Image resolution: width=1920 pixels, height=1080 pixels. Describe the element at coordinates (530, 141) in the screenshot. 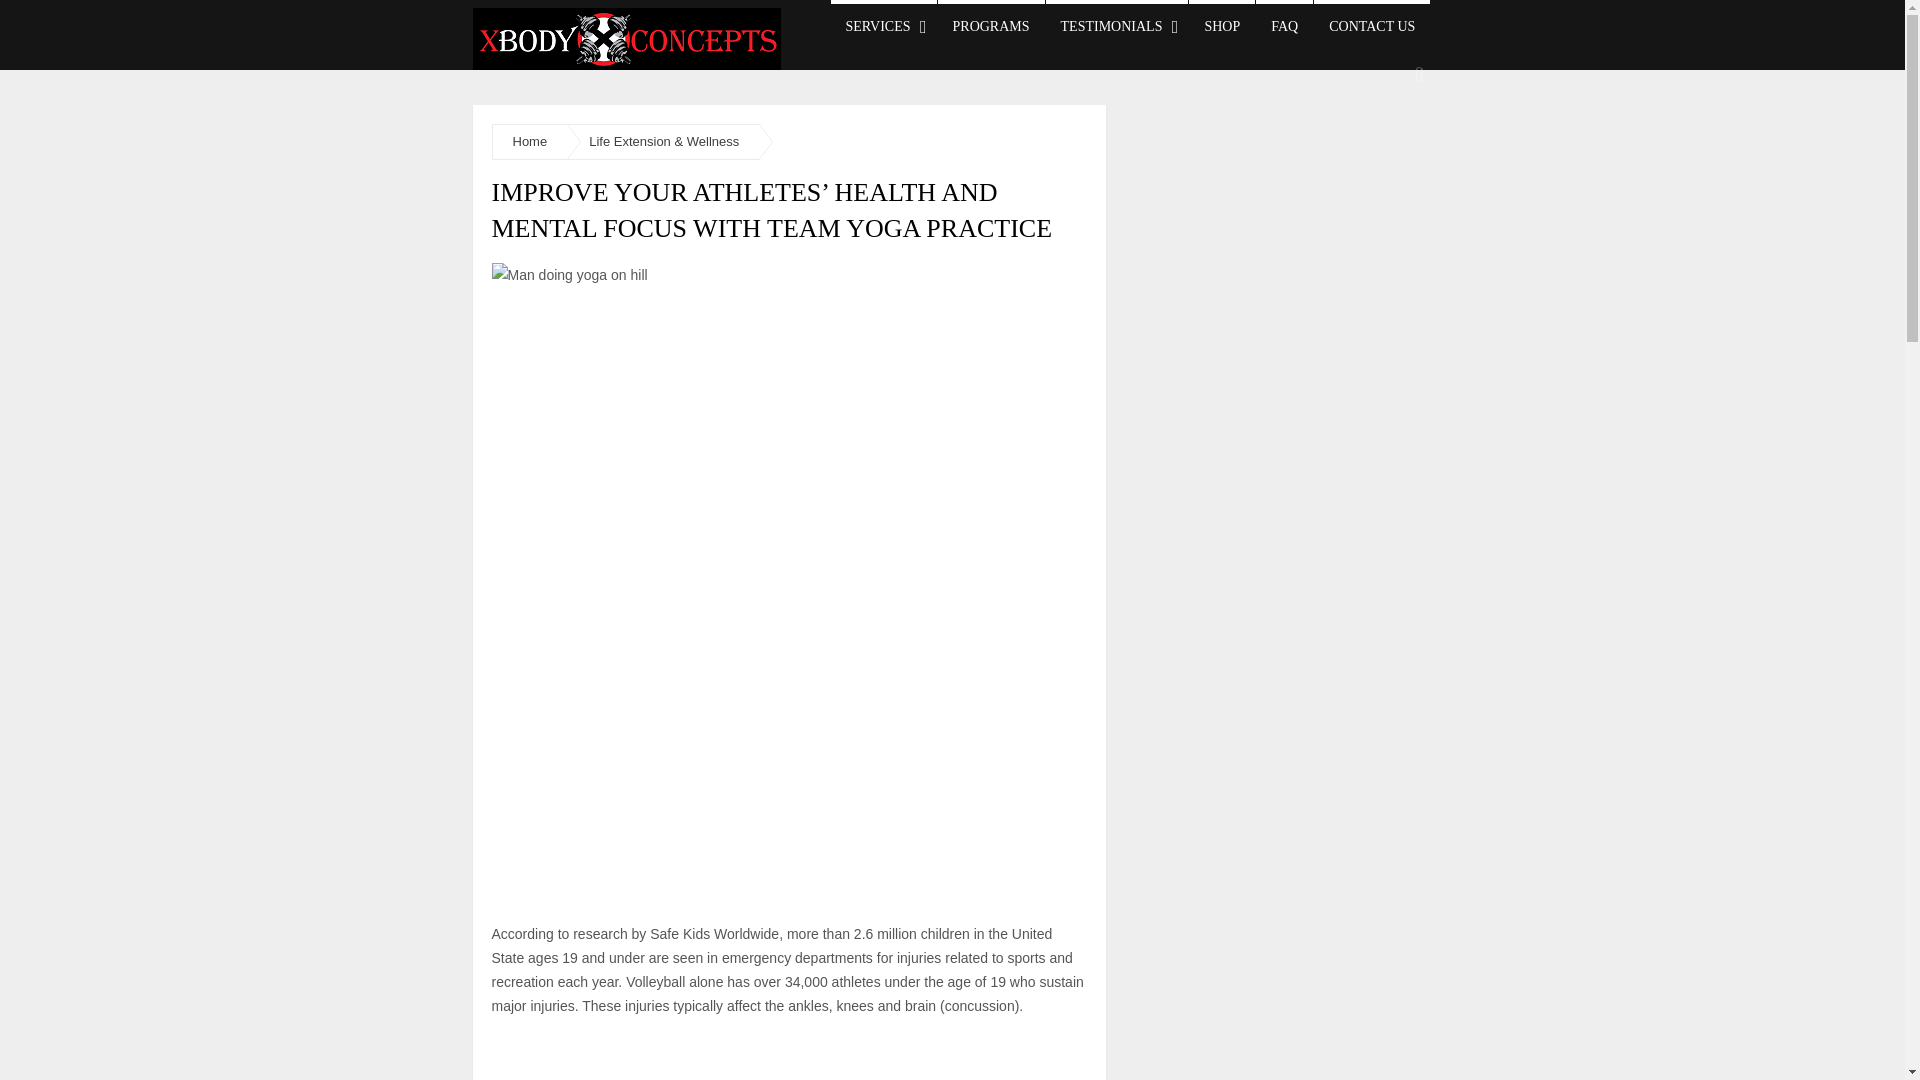

I see `Home` at that location.